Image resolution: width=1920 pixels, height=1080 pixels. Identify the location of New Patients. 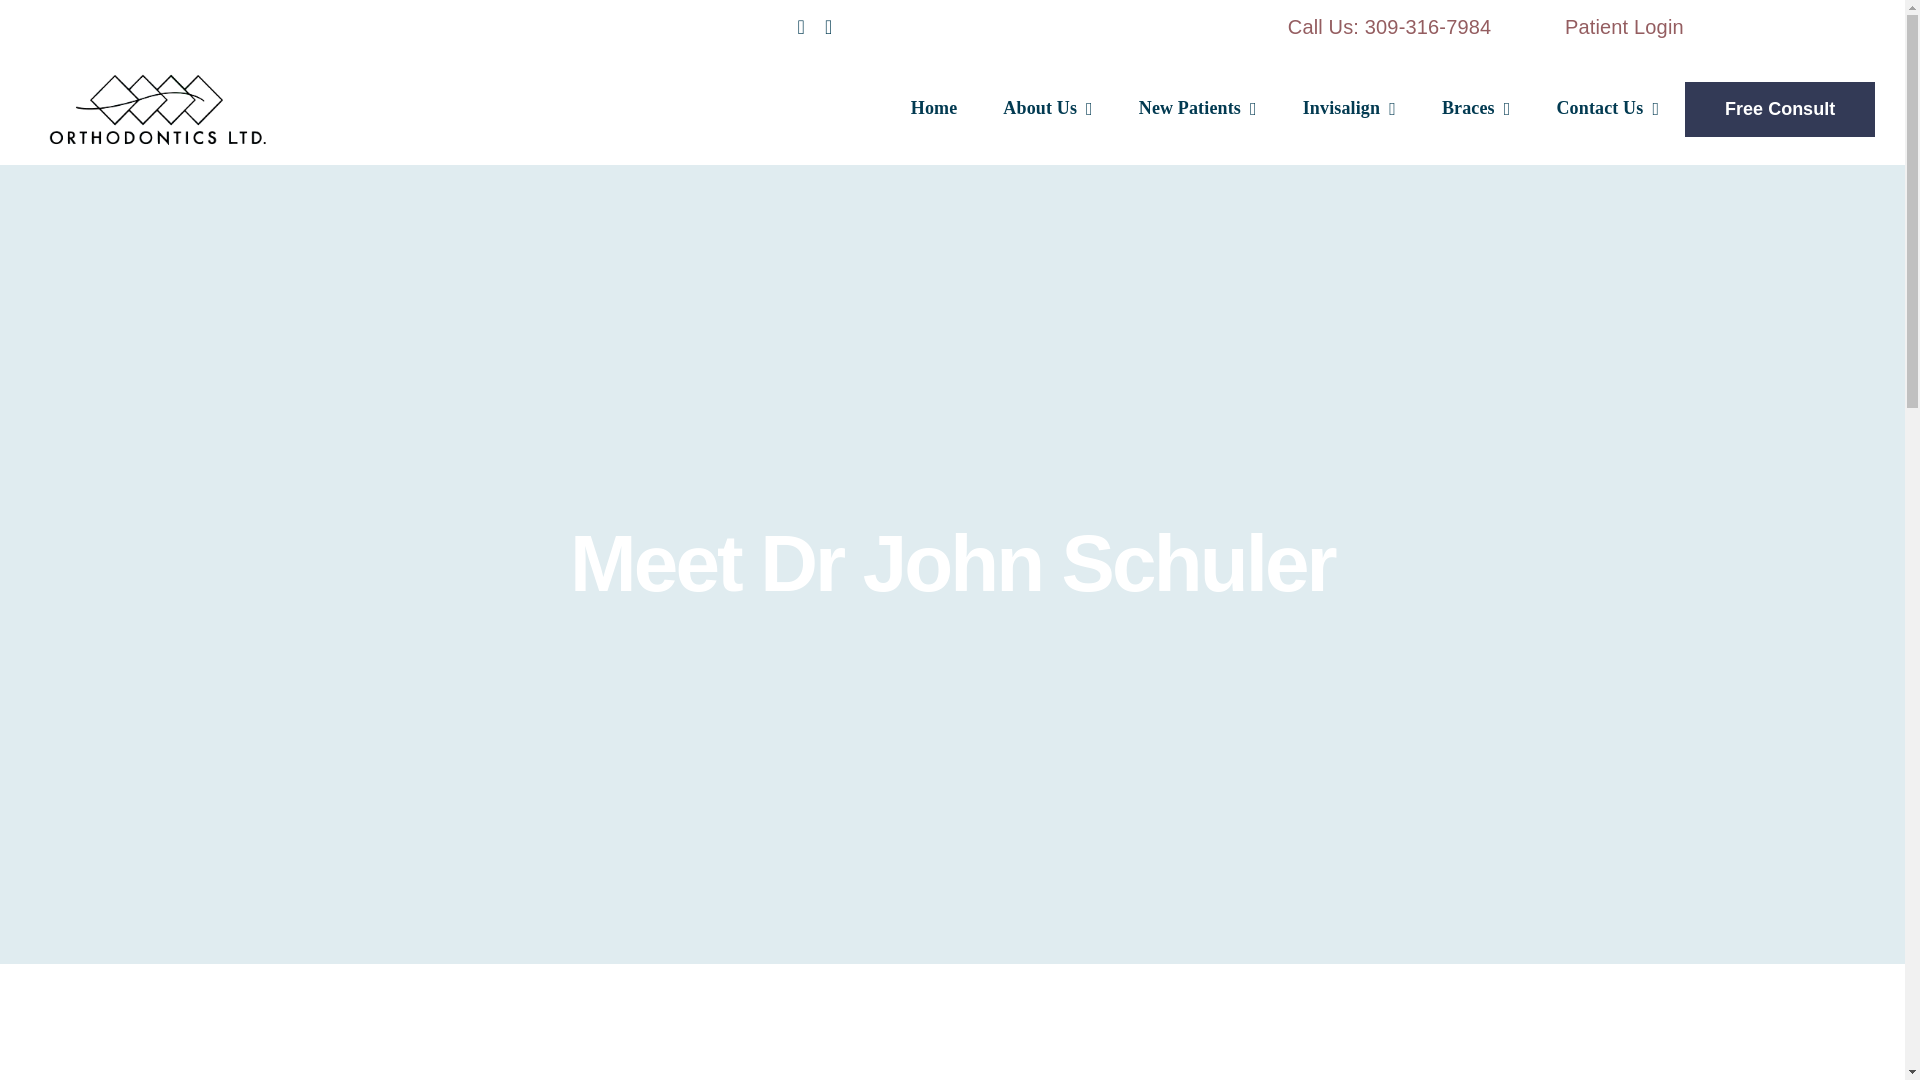
(1198, 110).